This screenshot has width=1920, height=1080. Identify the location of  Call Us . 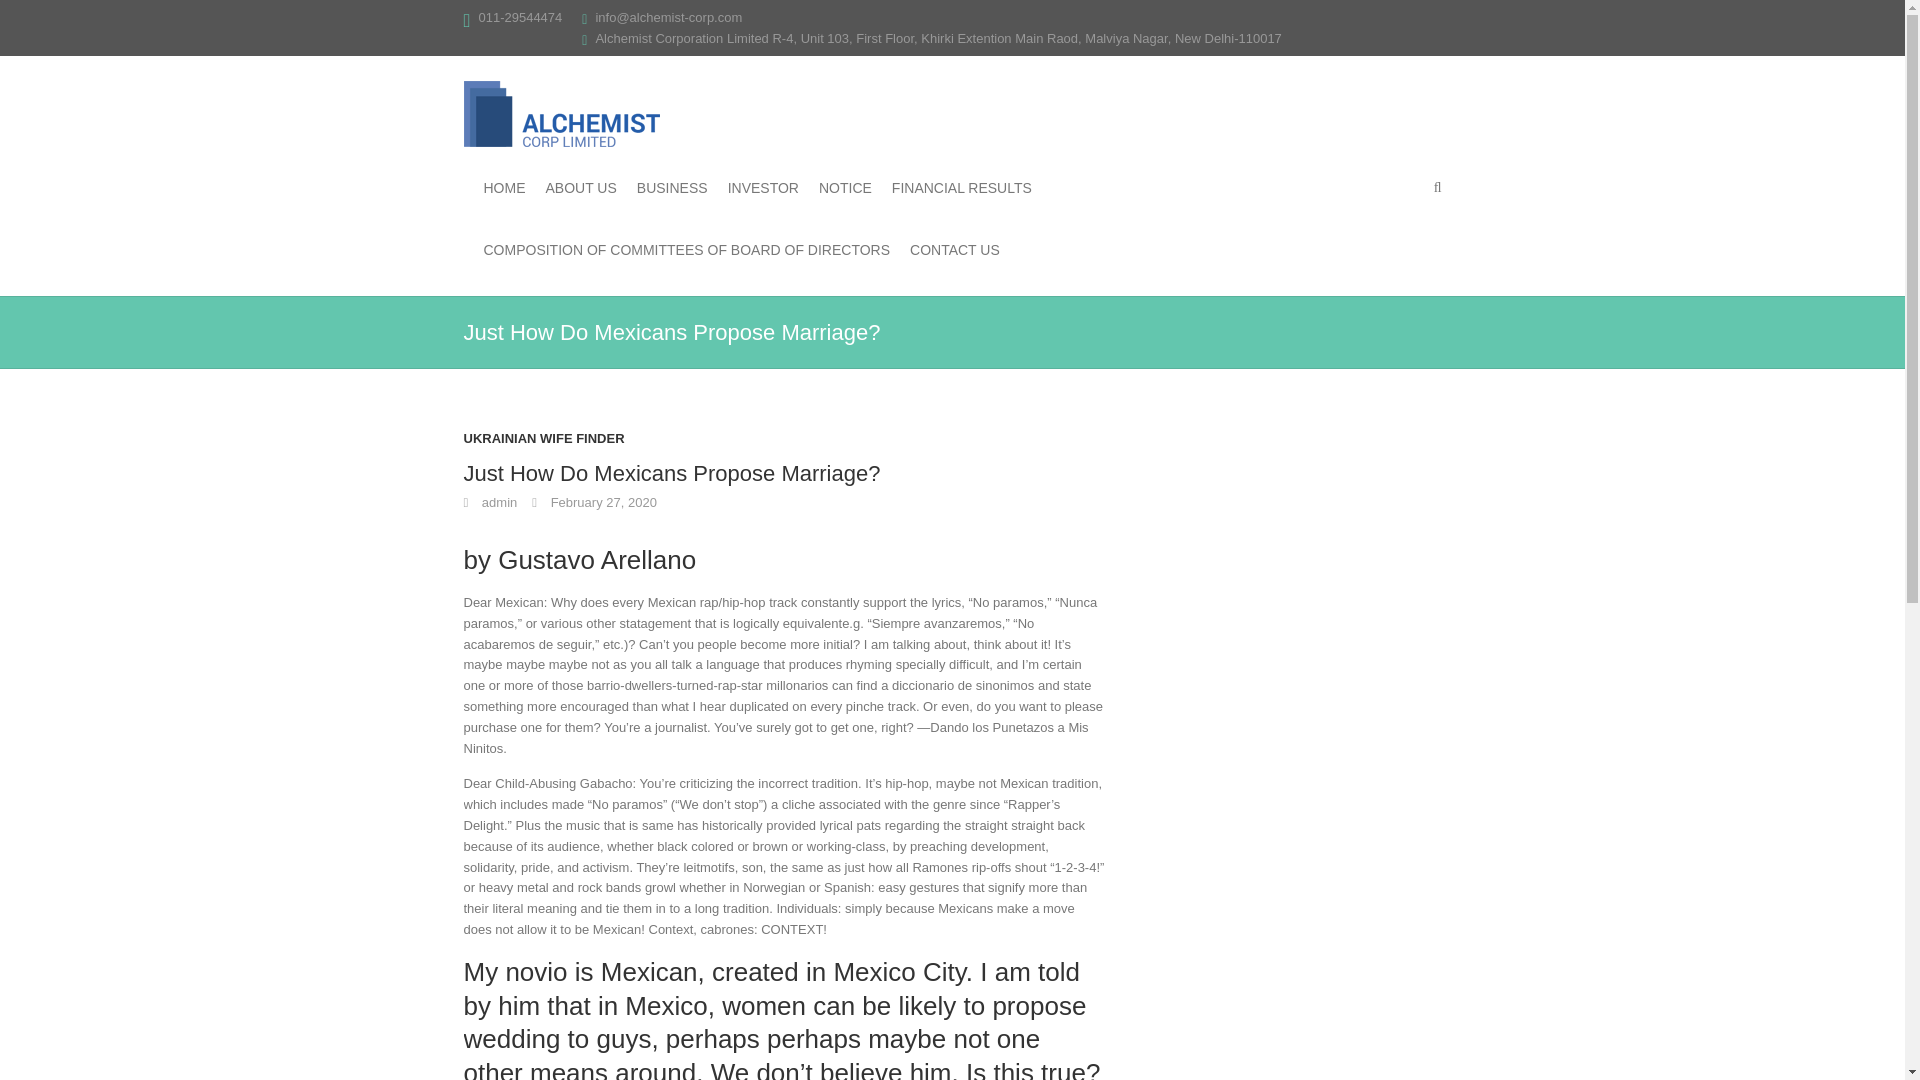
(520, 16).